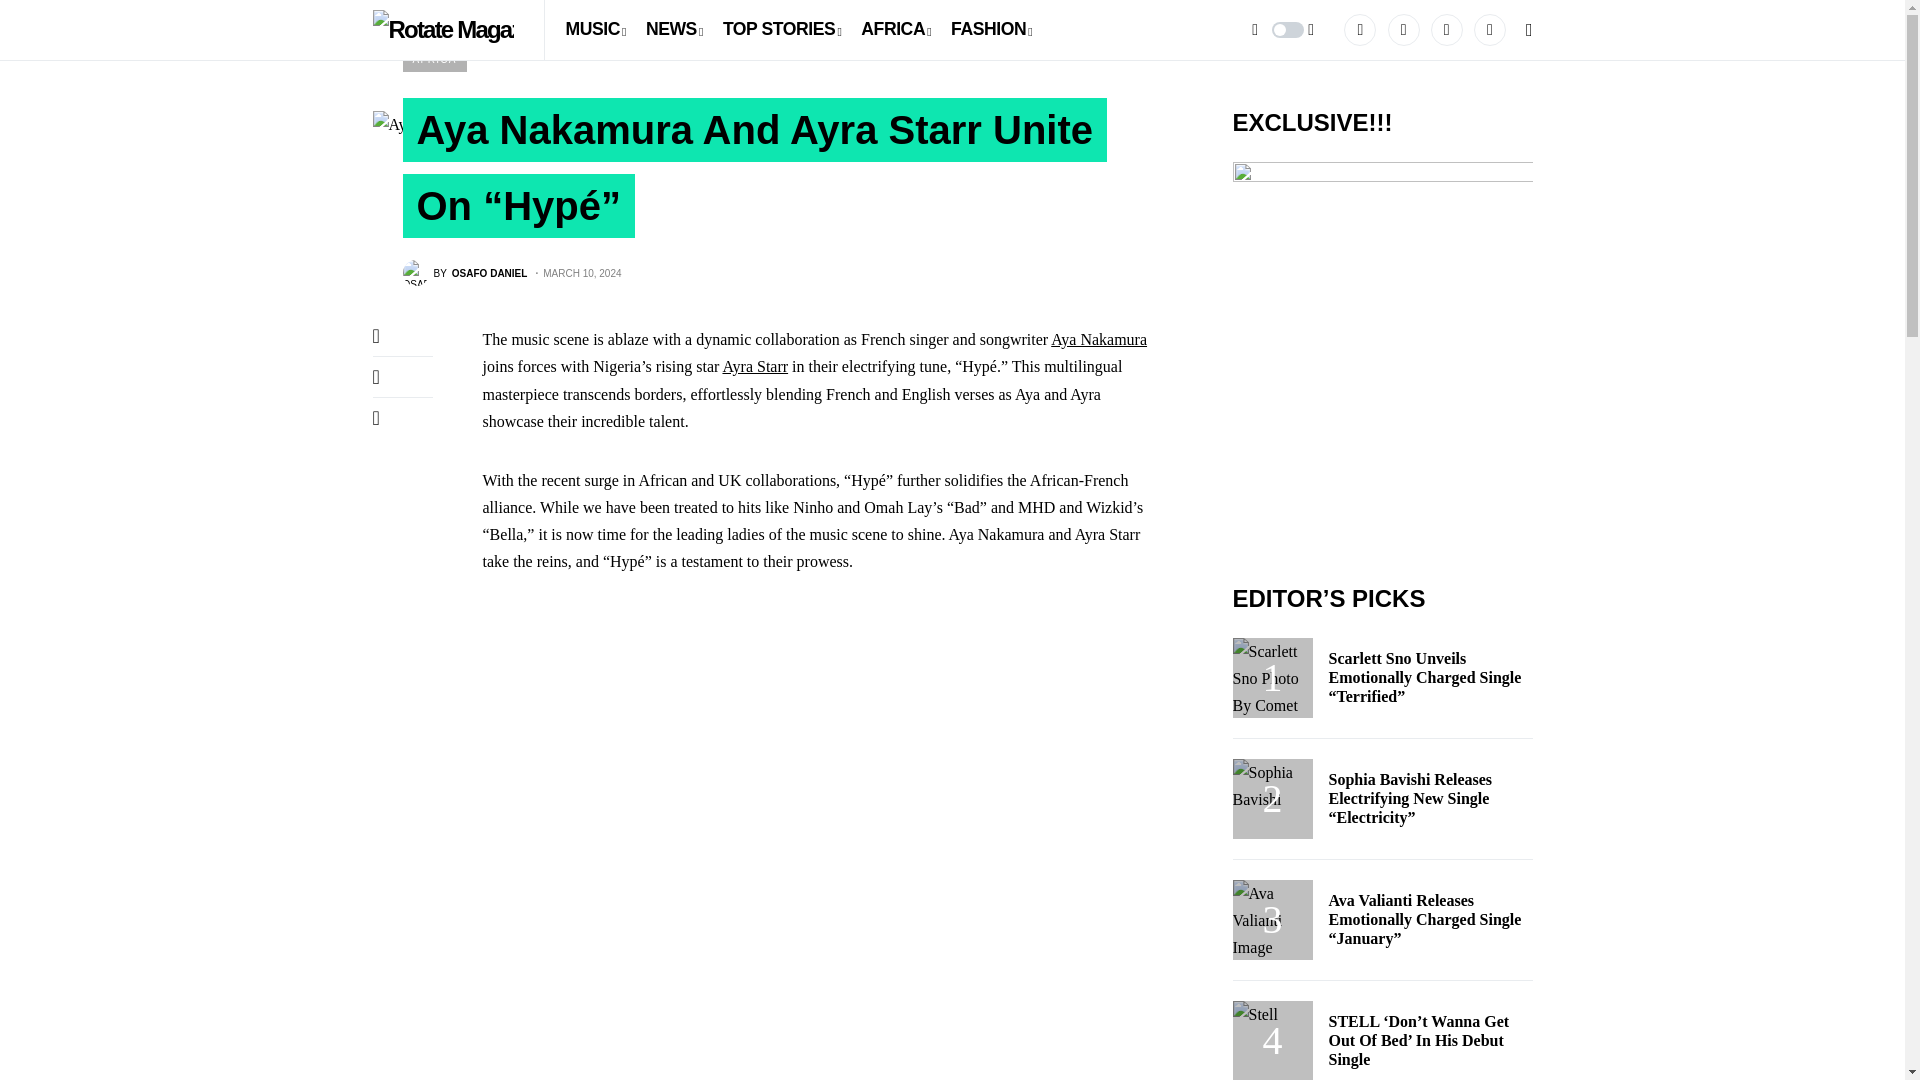 Image resolution: width=1920 pixels, height=1080 pixels. What do you see at coordinates (594, 30) in the screenshot?
I see `TOP STORIES` at bounding box center [594, 30].